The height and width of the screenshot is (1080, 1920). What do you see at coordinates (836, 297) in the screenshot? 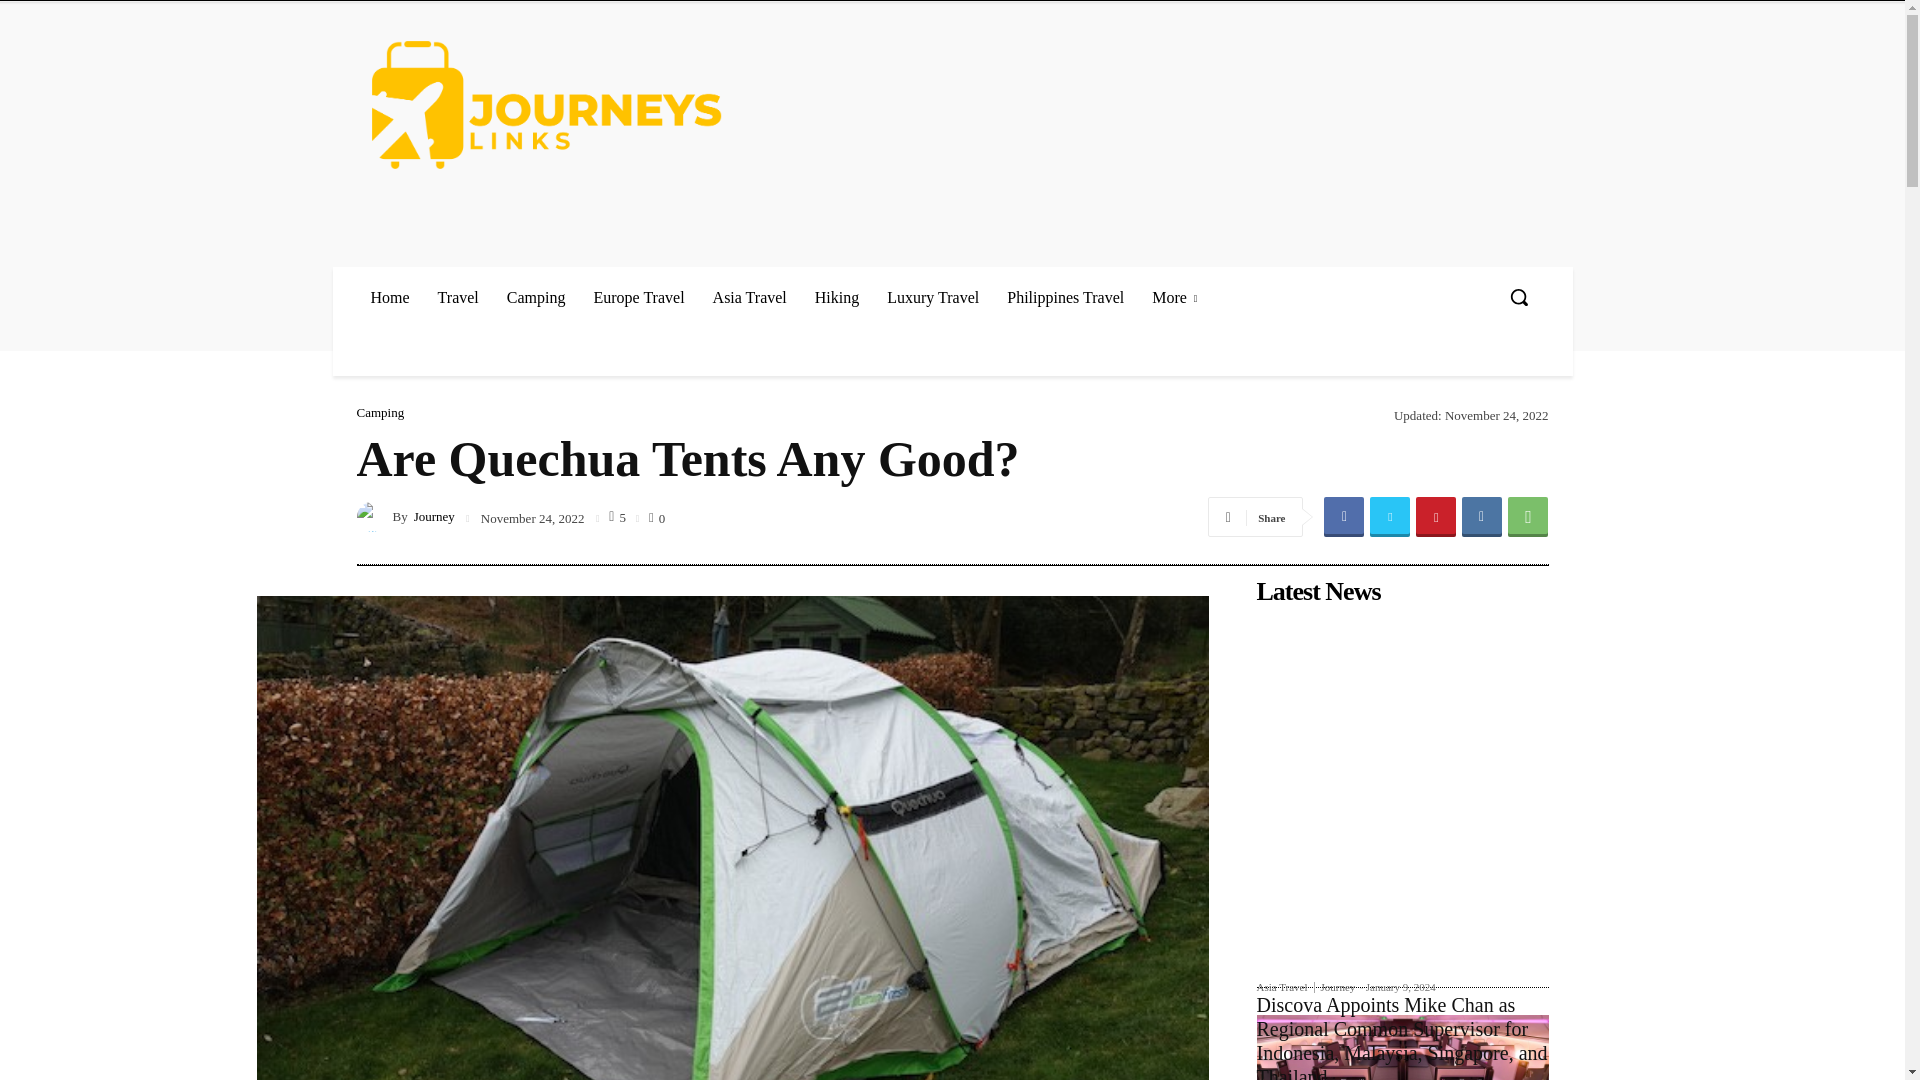
I see `Hiking` at bounding box center [836, 297].